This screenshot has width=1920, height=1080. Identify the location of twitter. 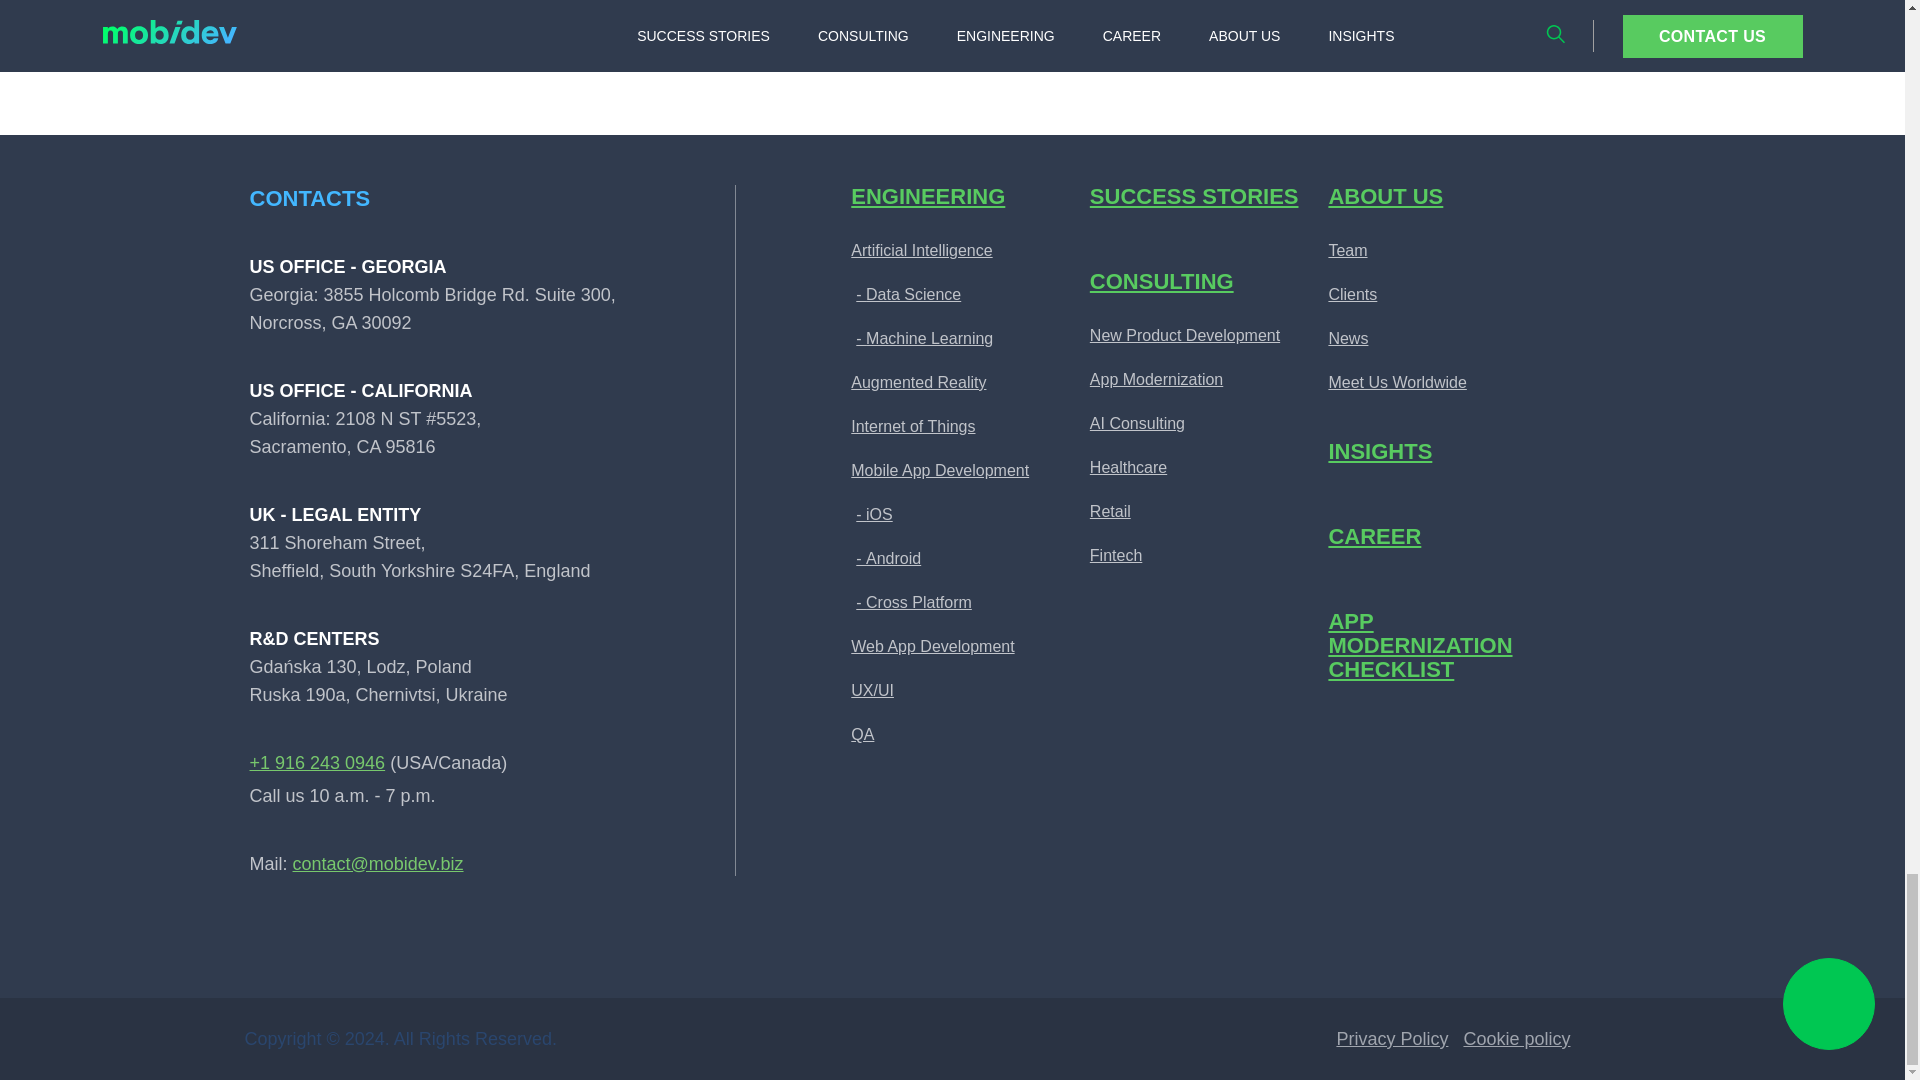
(417, 942).